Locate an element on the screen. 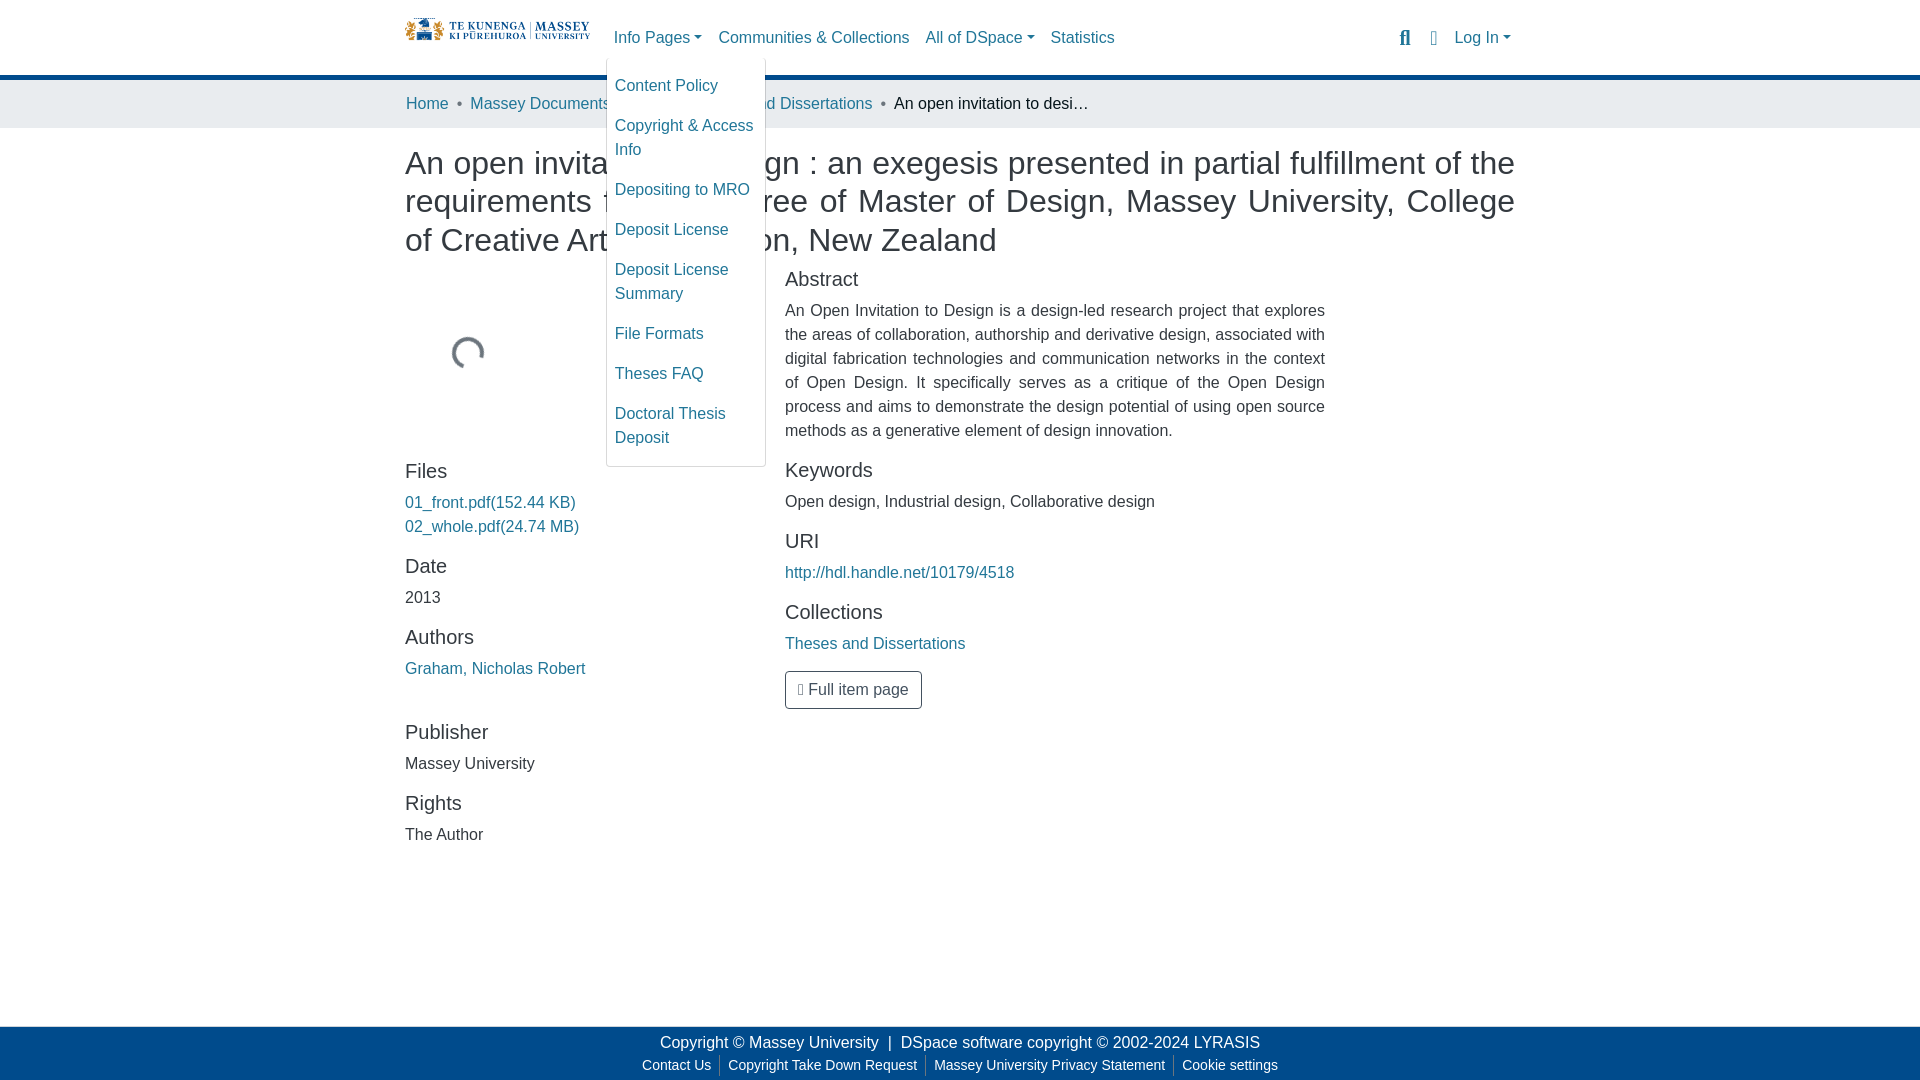 The height and width of the screenshot is (1080, 1920). Language switch is located at coordinates (1432, 37).